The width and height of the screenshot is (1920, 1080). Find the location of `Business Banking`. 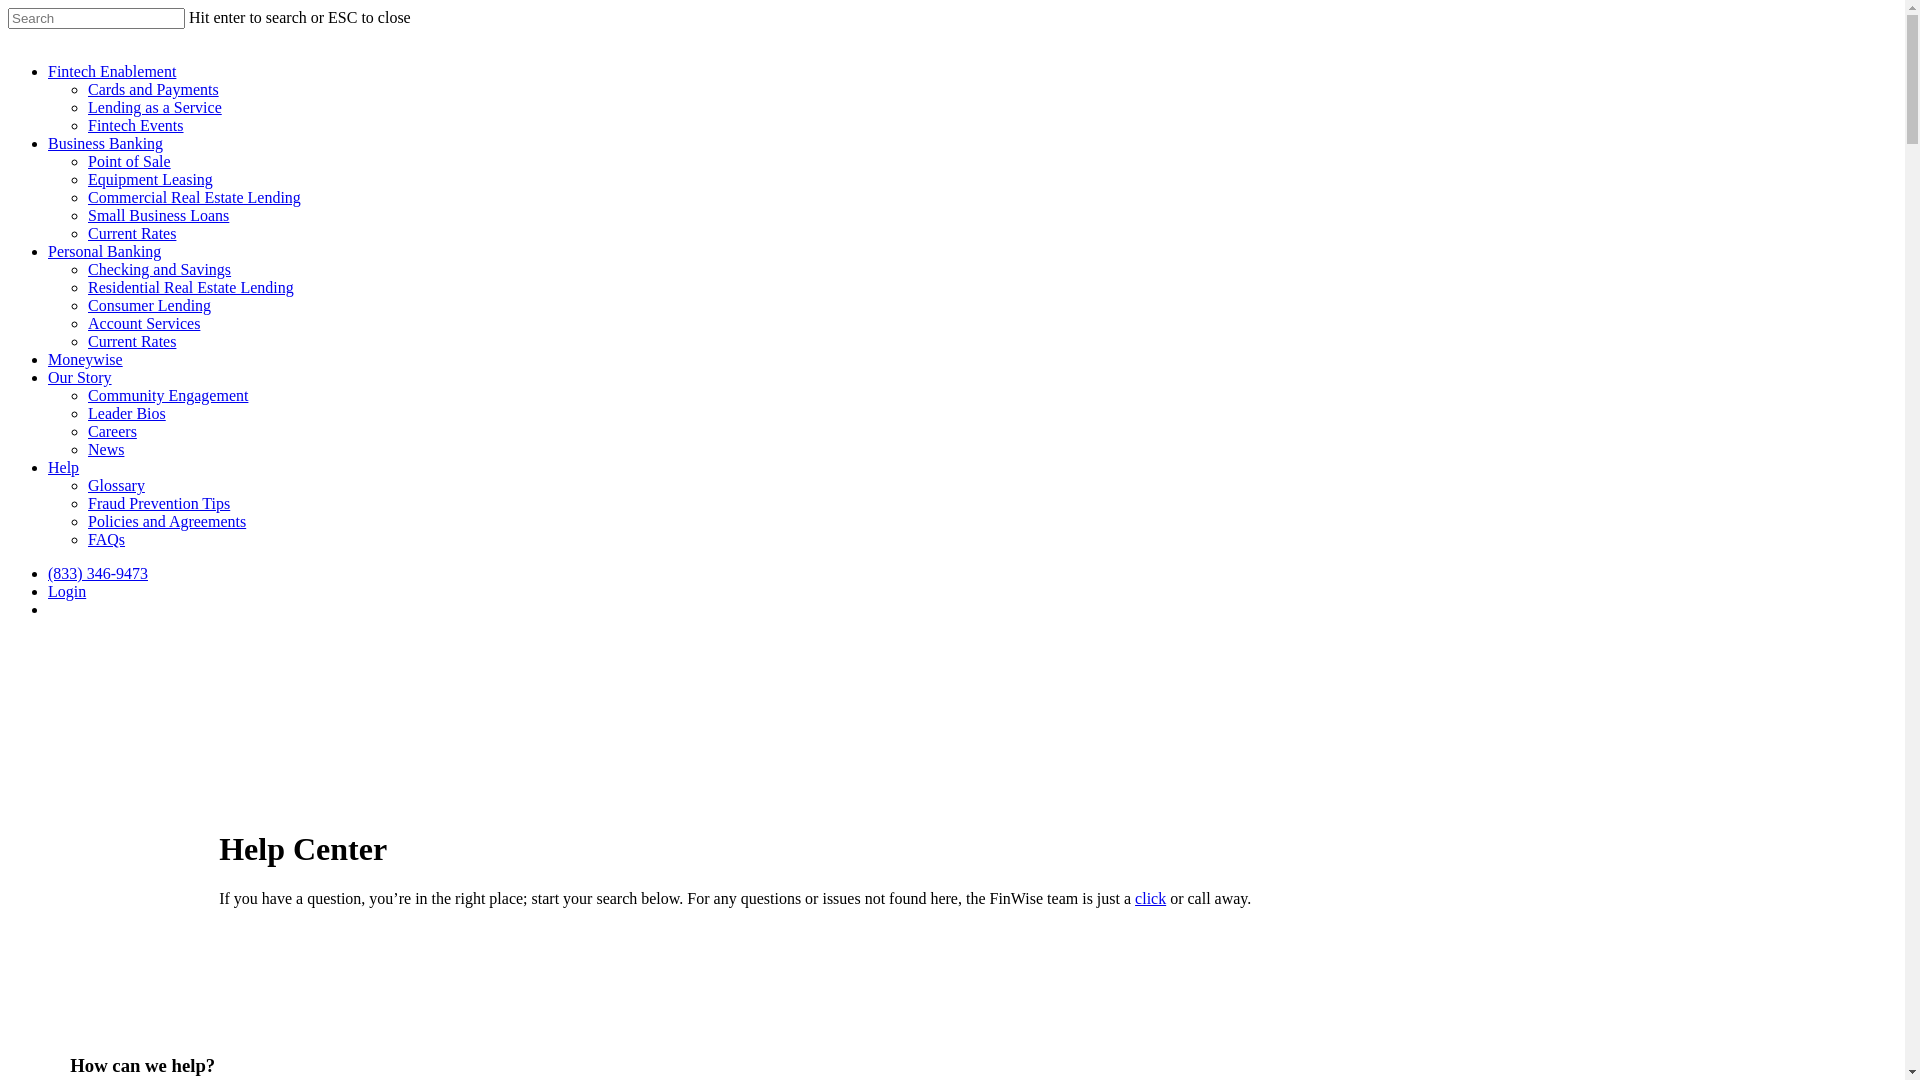

Business Banking is located at coordinates (106, 144).